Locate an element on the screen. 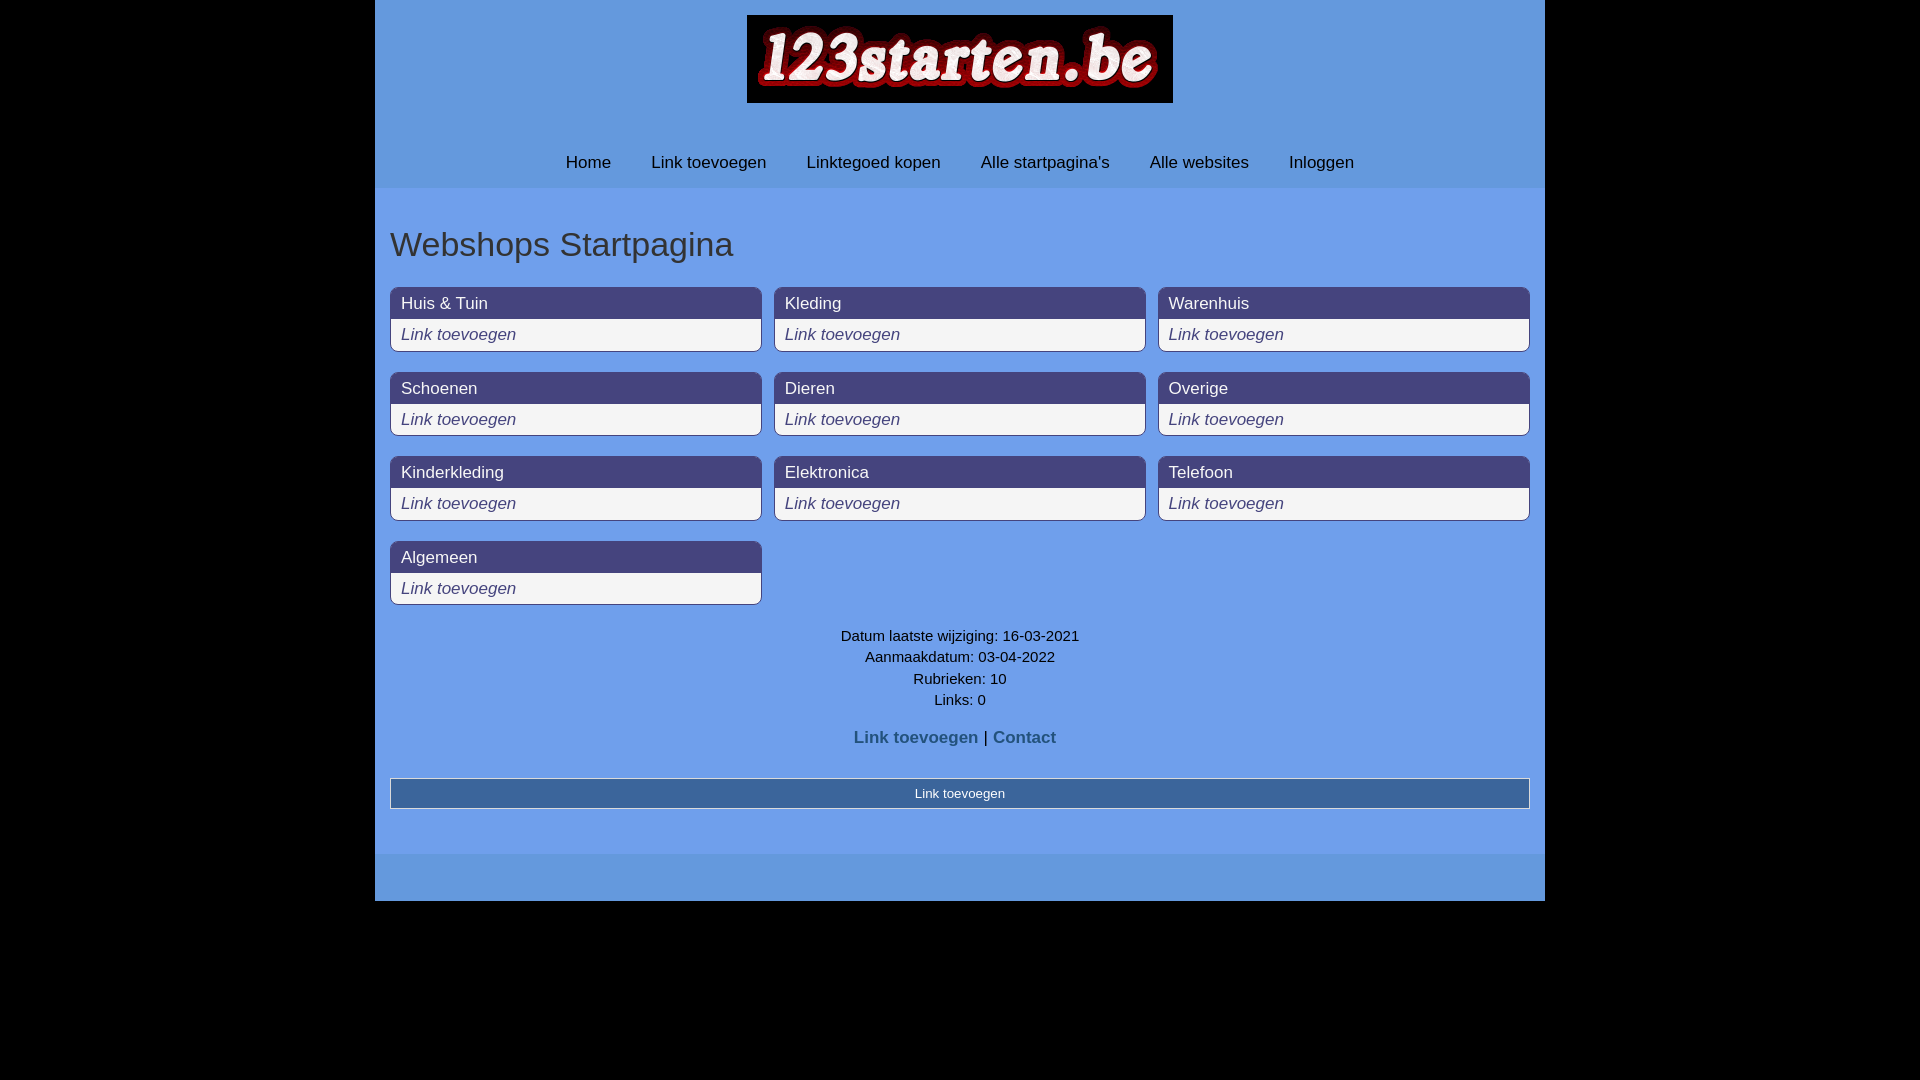  Schoenen is located at coordinates (440, 388).